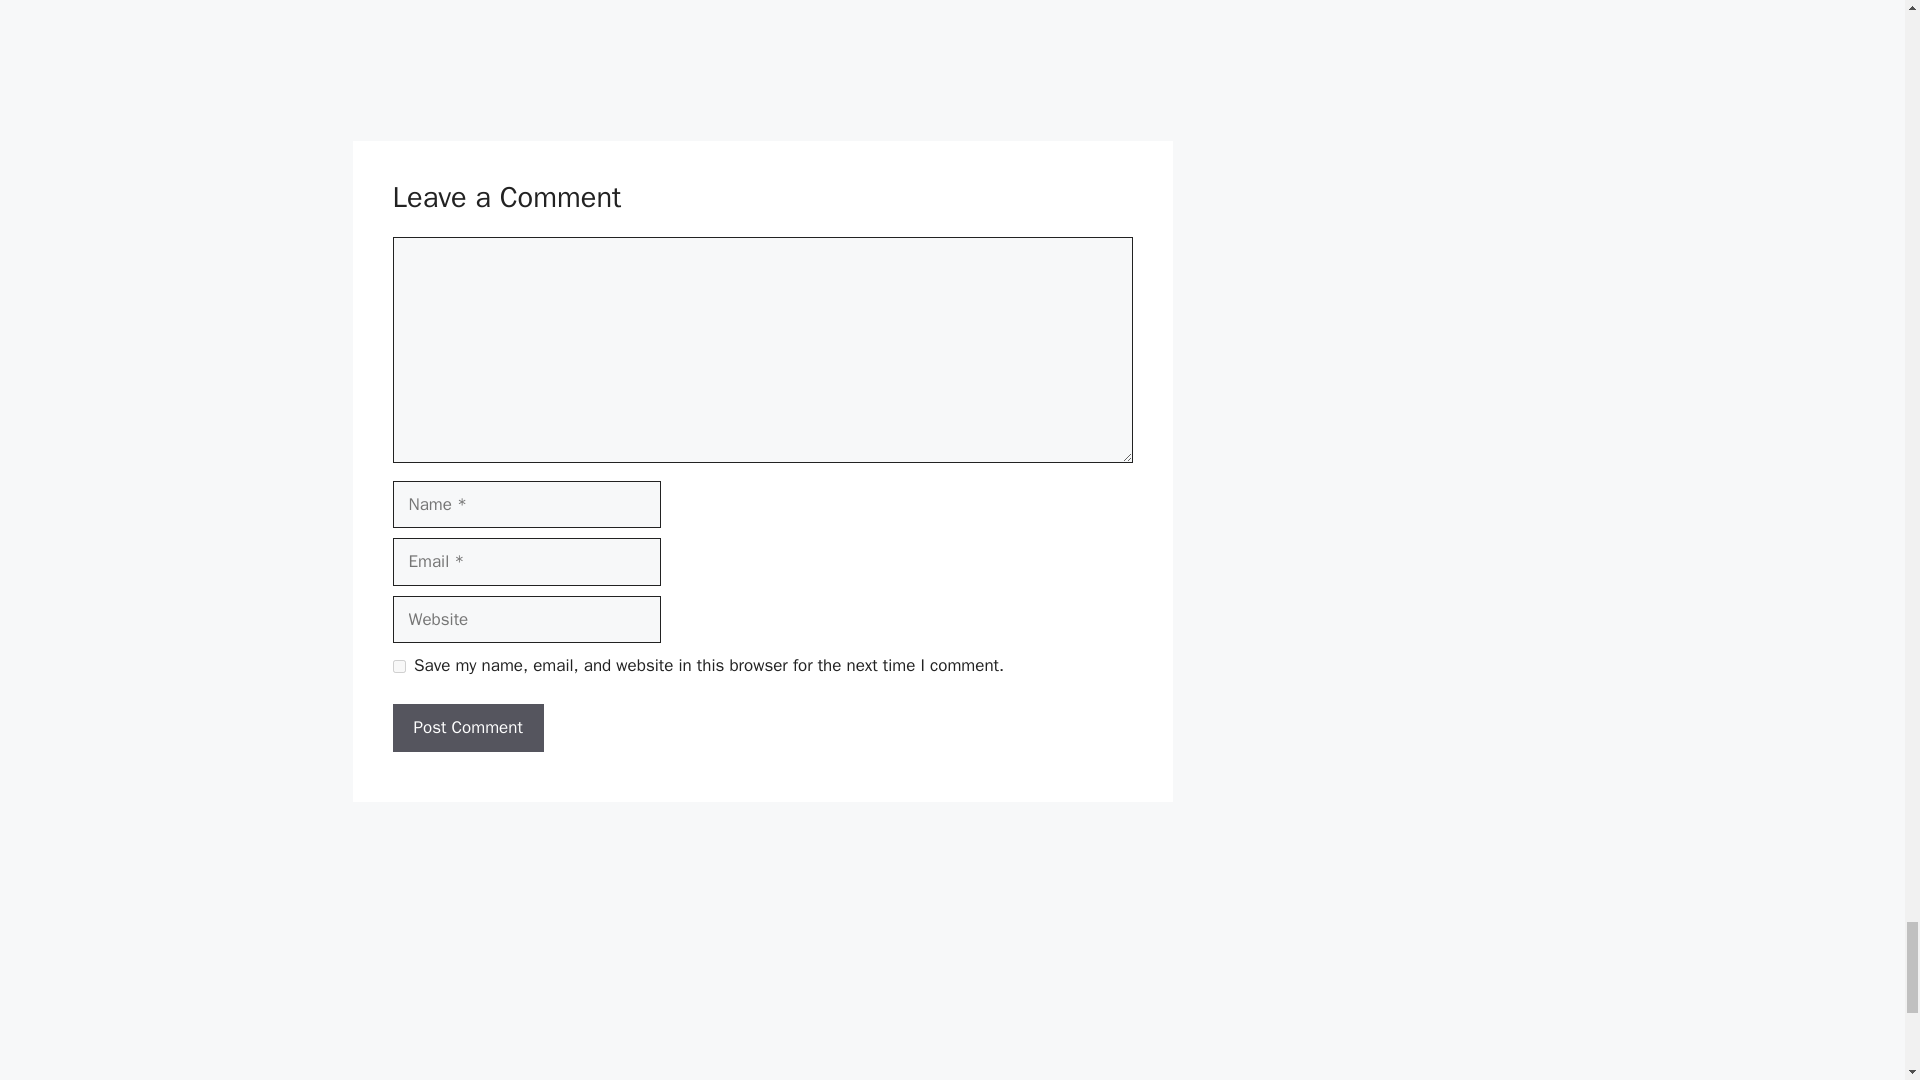  Describe the element at coordinates (467, 728) in the screenshot. I see `Post Comment` at that location.